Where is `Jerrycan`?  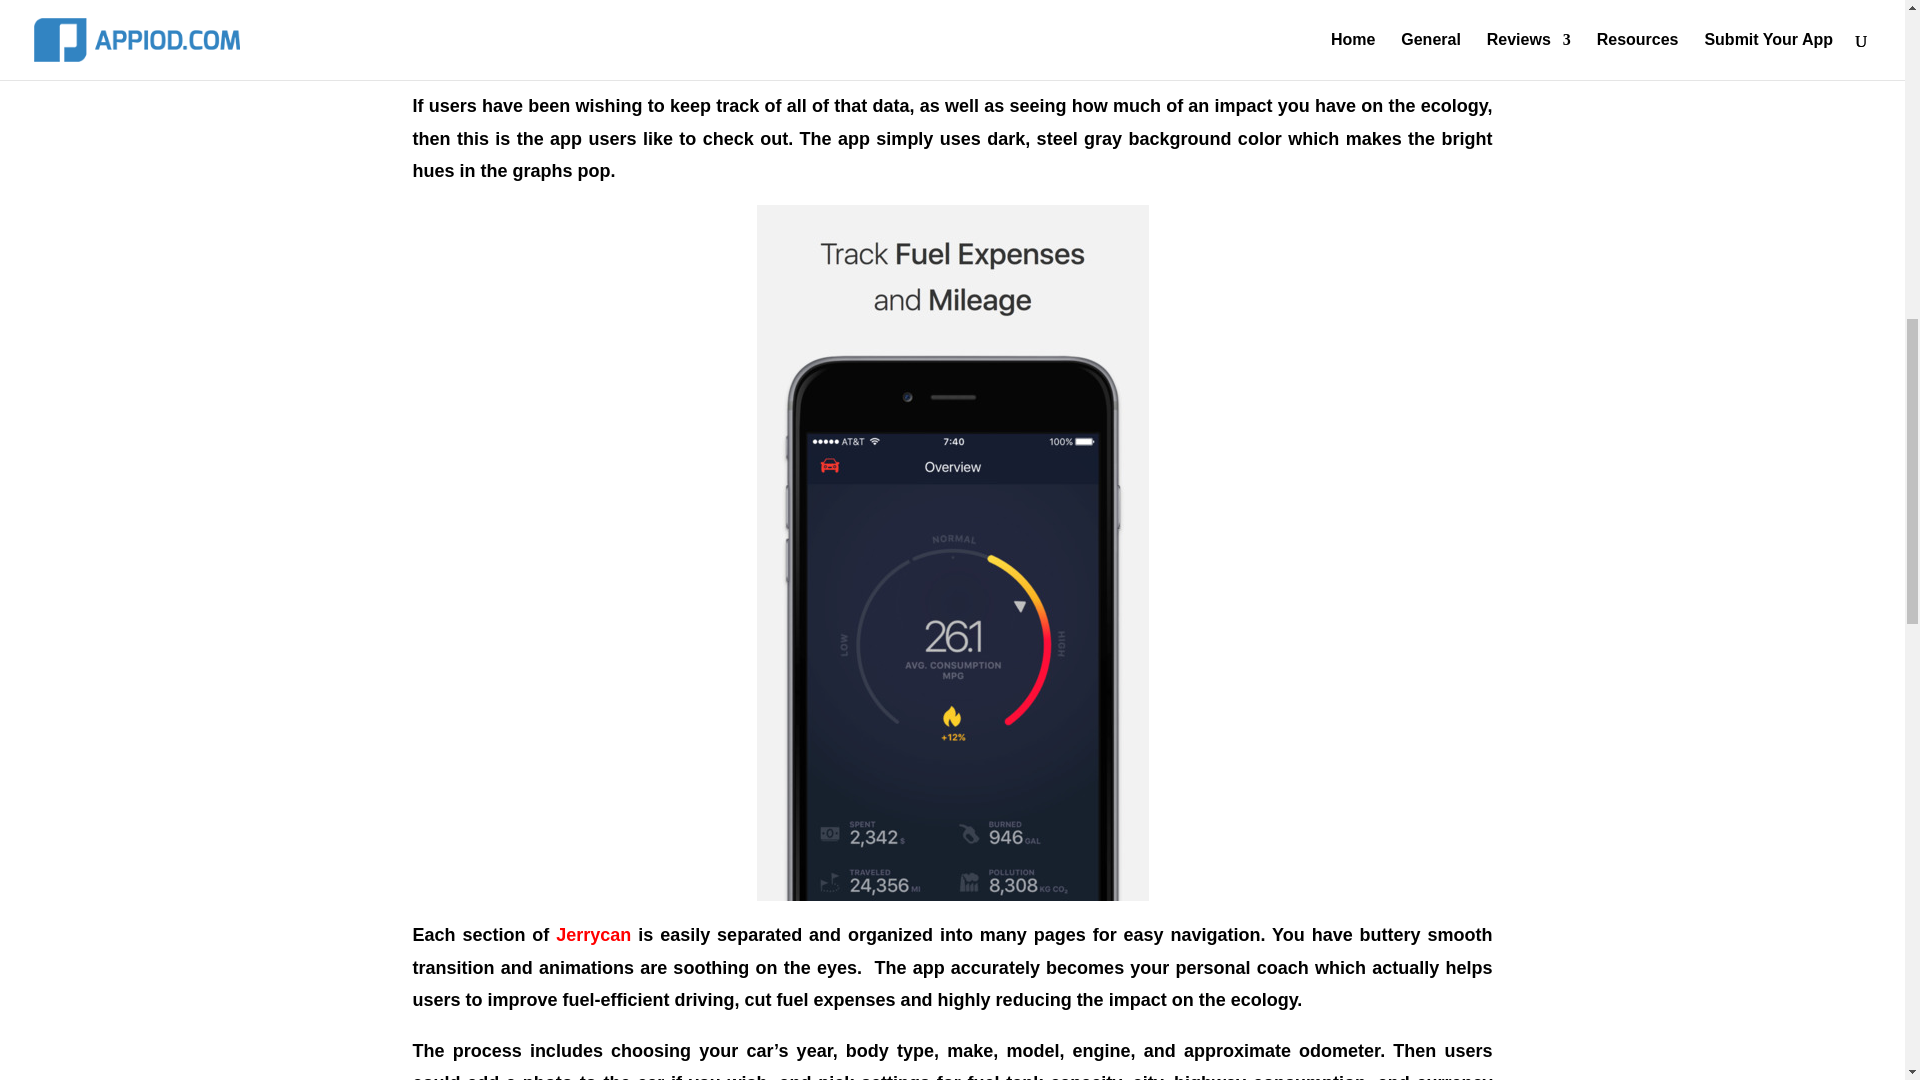
Jerrycan is located at coordinates (594, 934).